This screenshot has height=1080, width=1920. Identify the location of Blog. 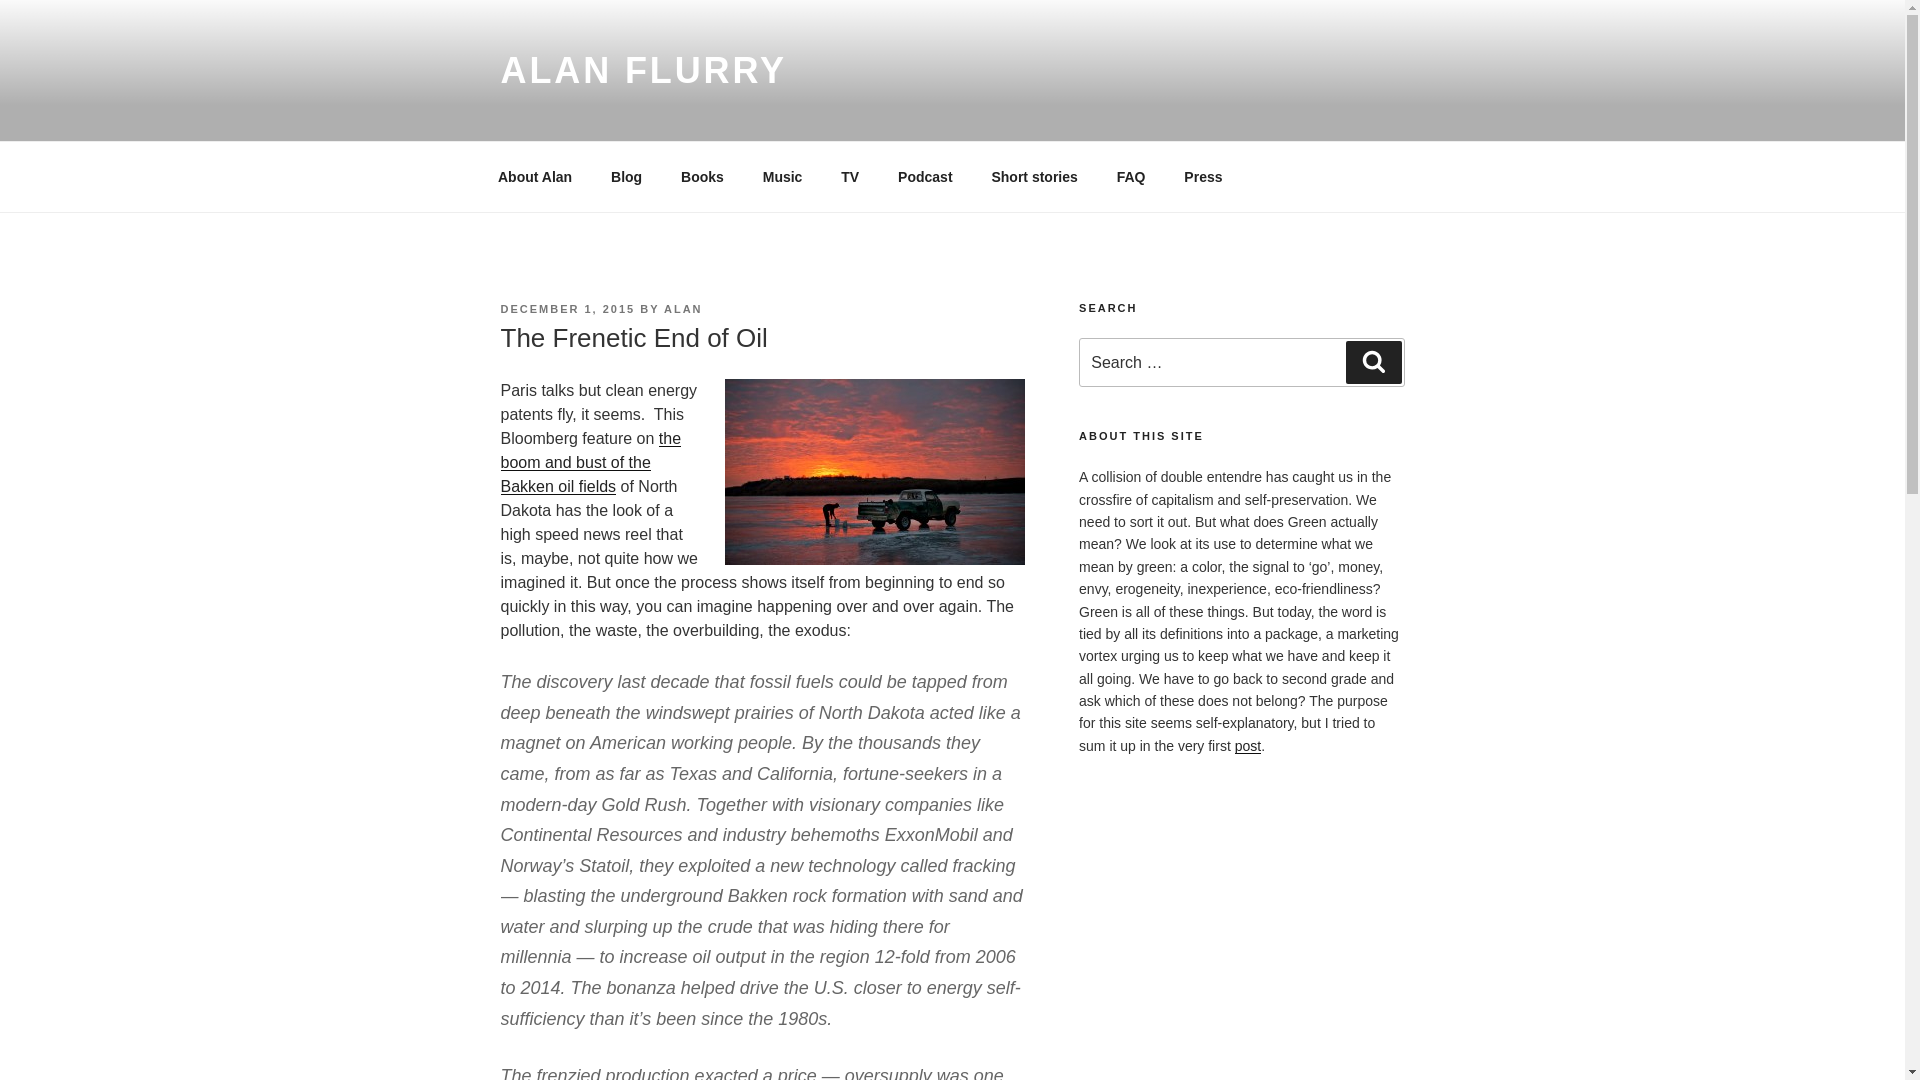
(626, 176).